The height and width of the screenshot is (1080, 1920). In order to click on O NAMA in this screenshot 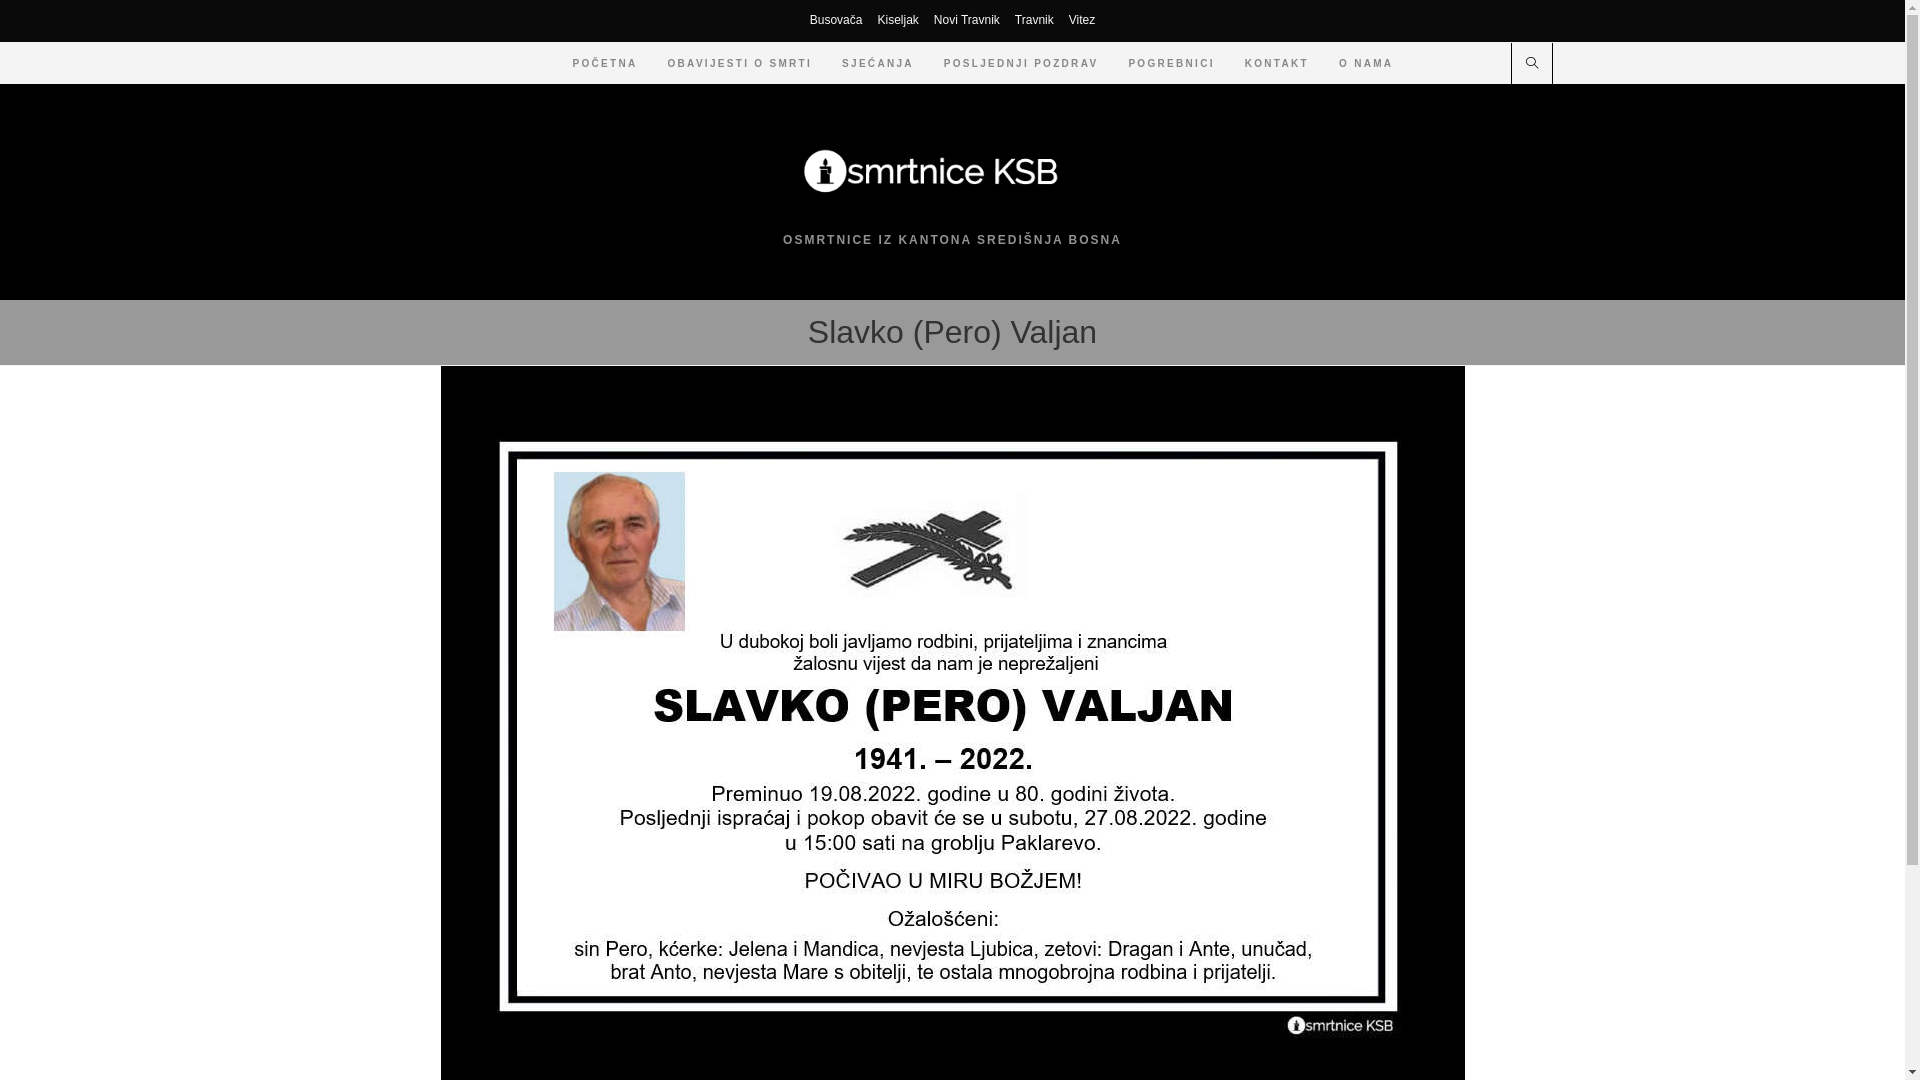, I will do `click(1366, 64)`.